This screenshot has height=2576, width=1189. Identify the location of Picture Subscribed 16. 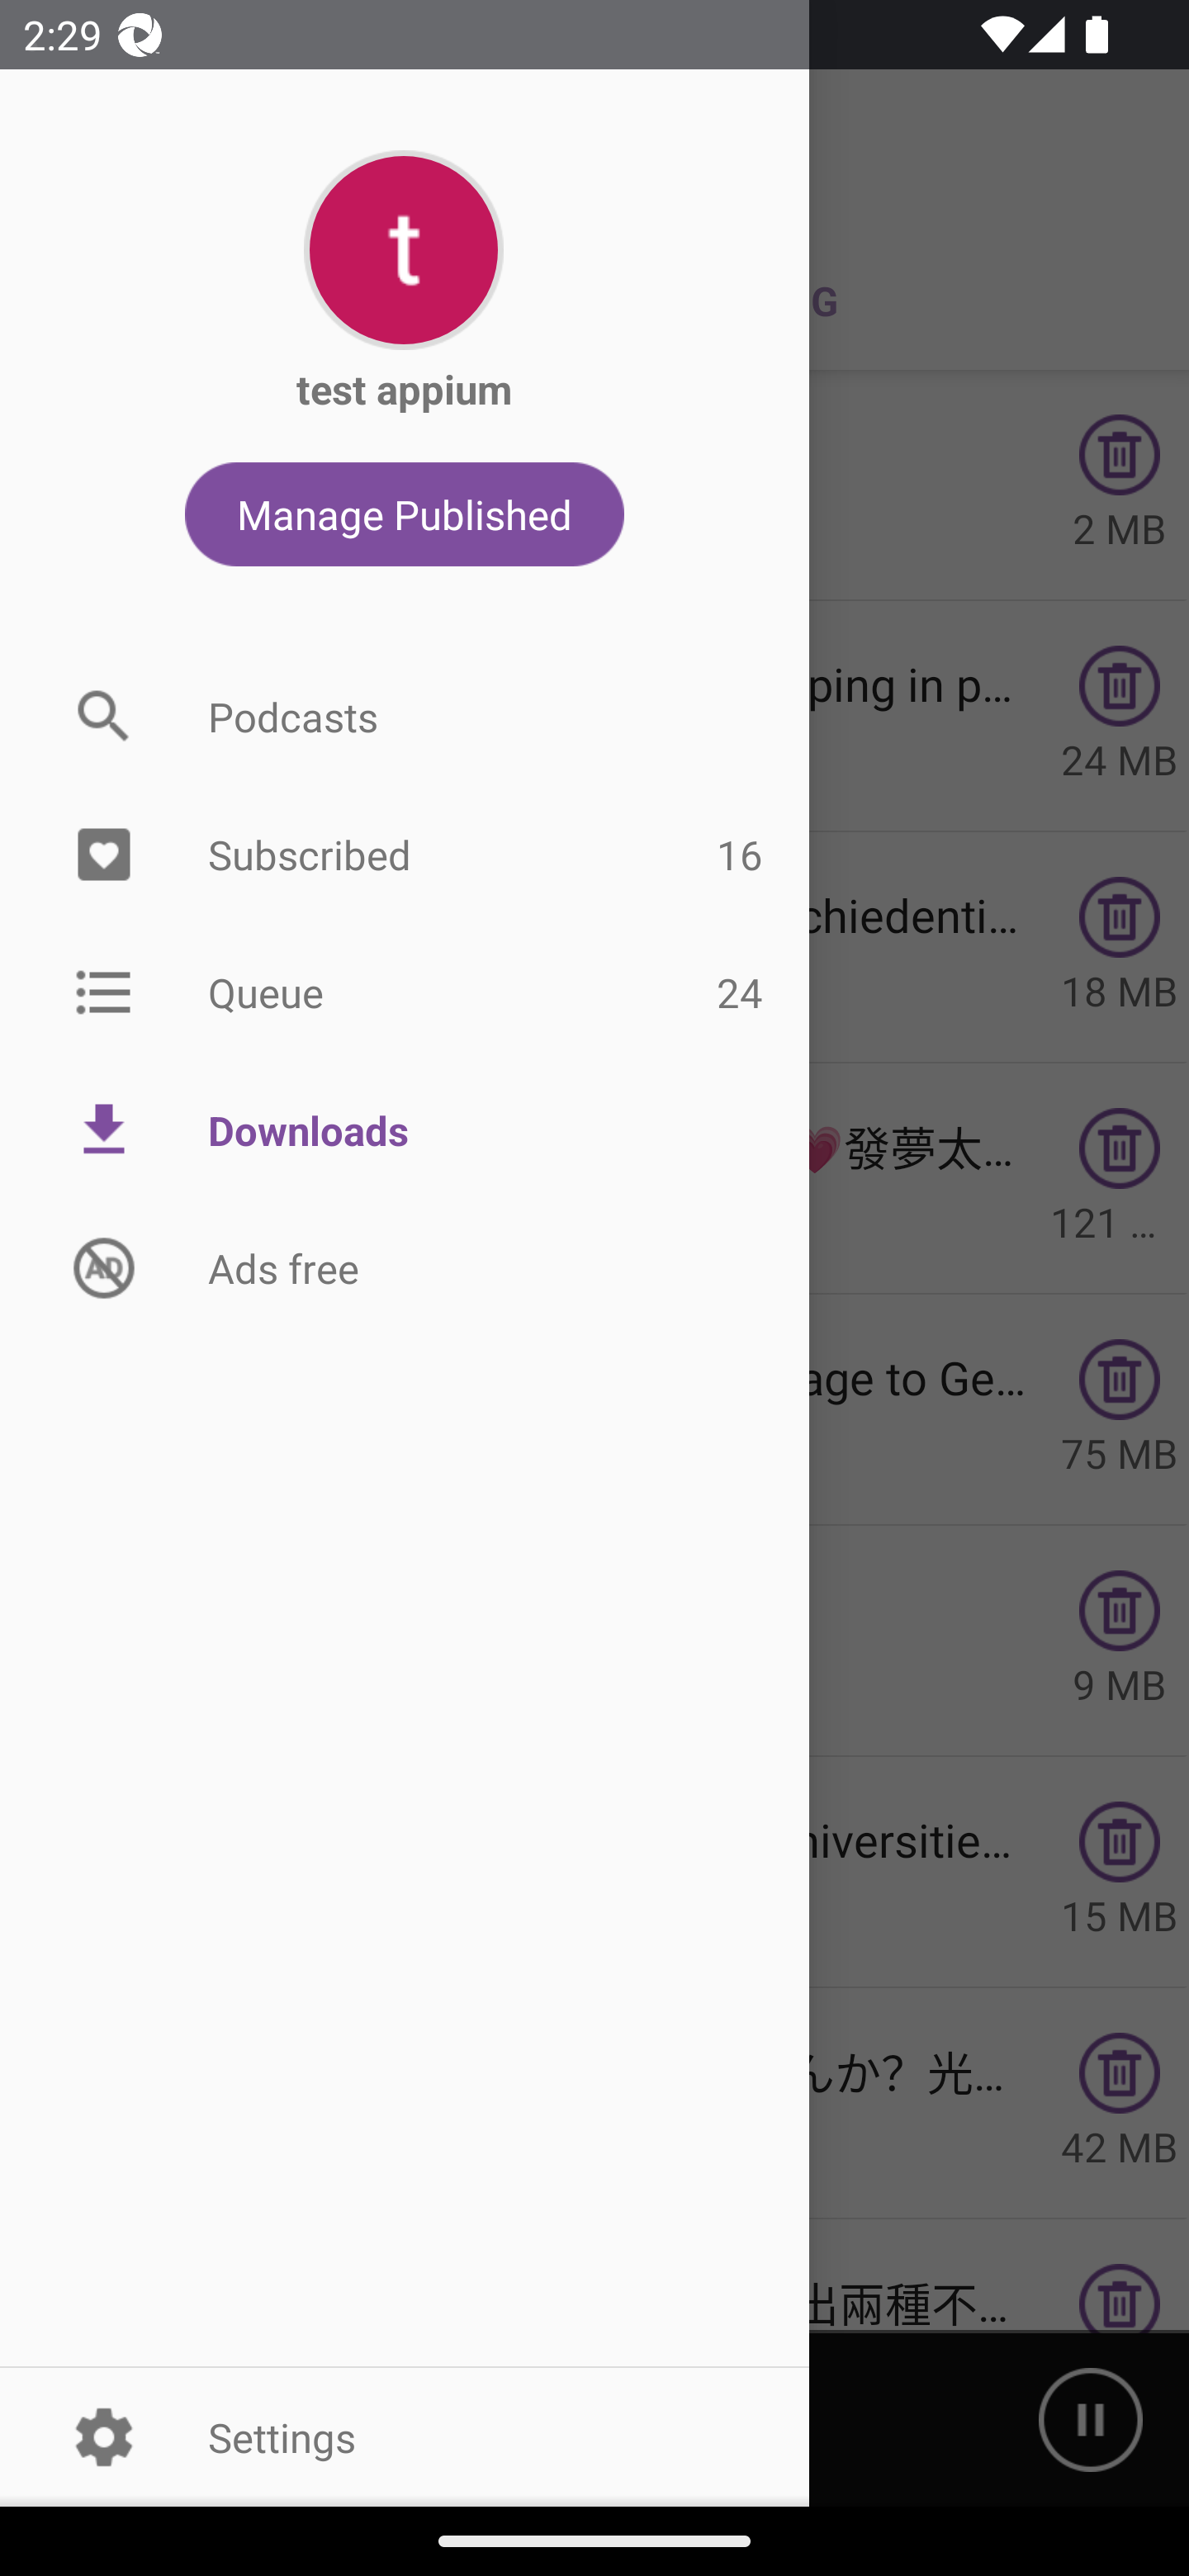
(405, 855).